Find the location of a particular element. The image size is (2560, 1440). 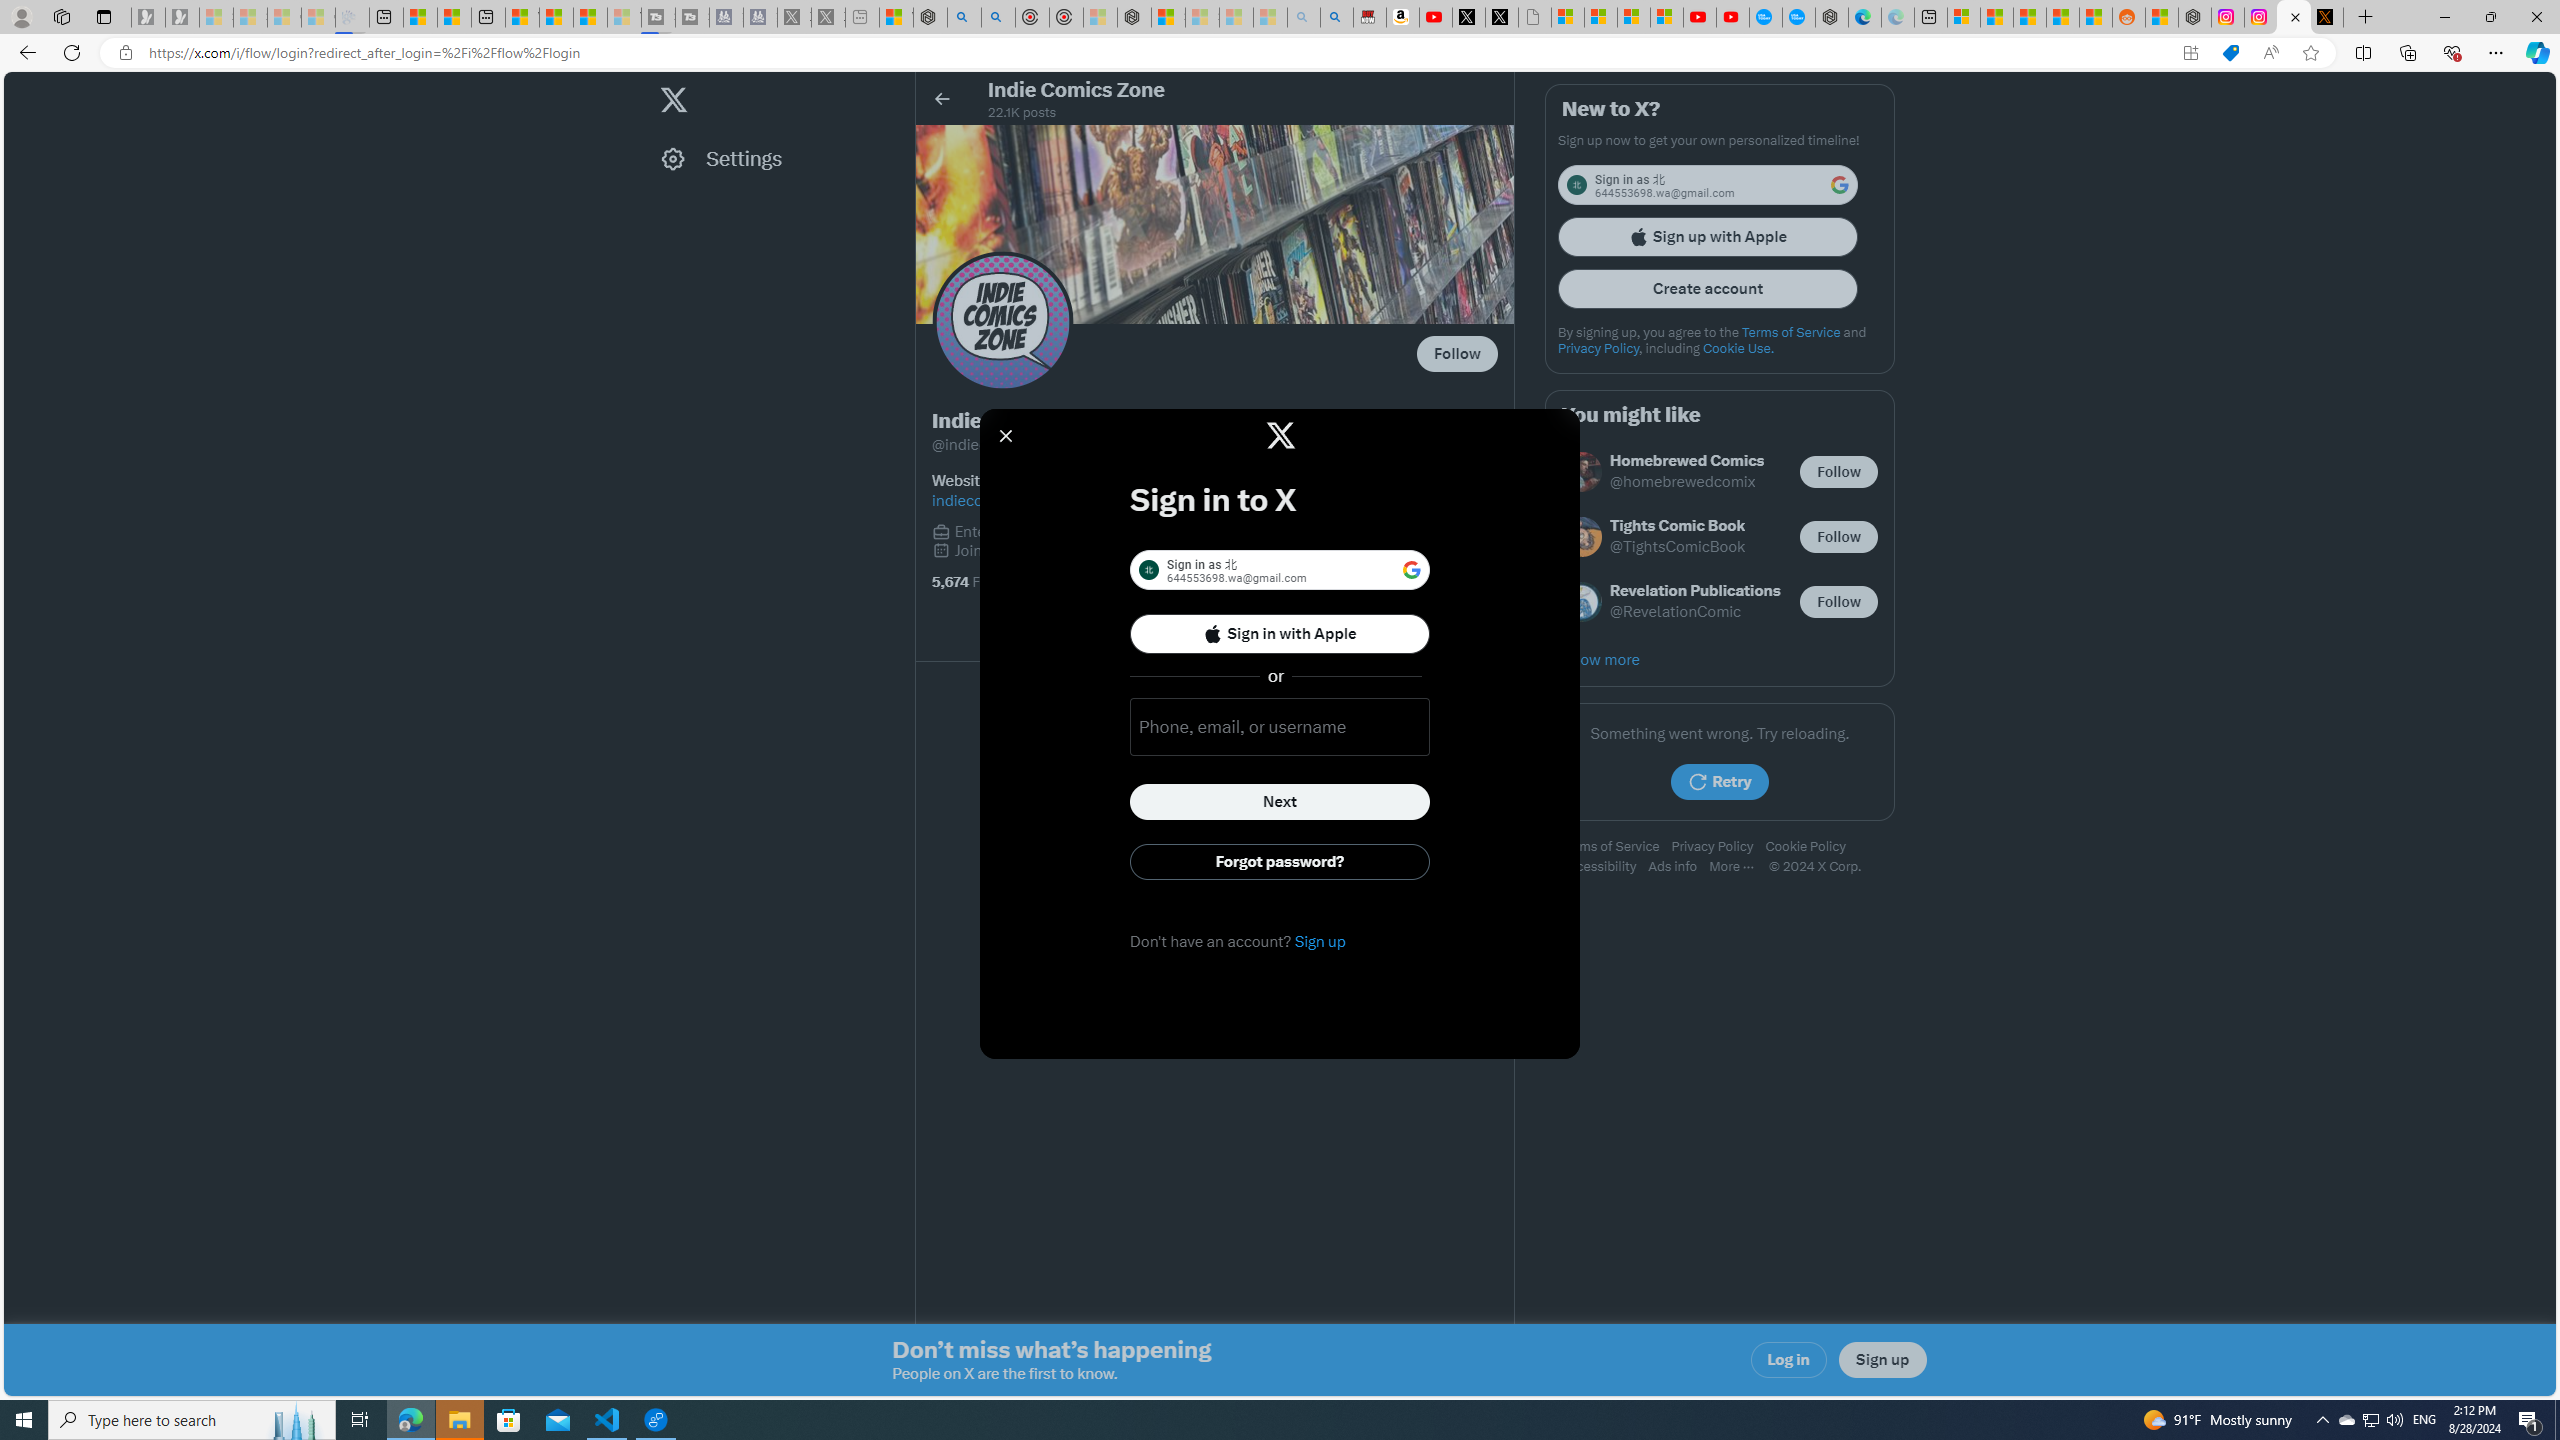

Sign up is located at coordinates (1882, 1360).